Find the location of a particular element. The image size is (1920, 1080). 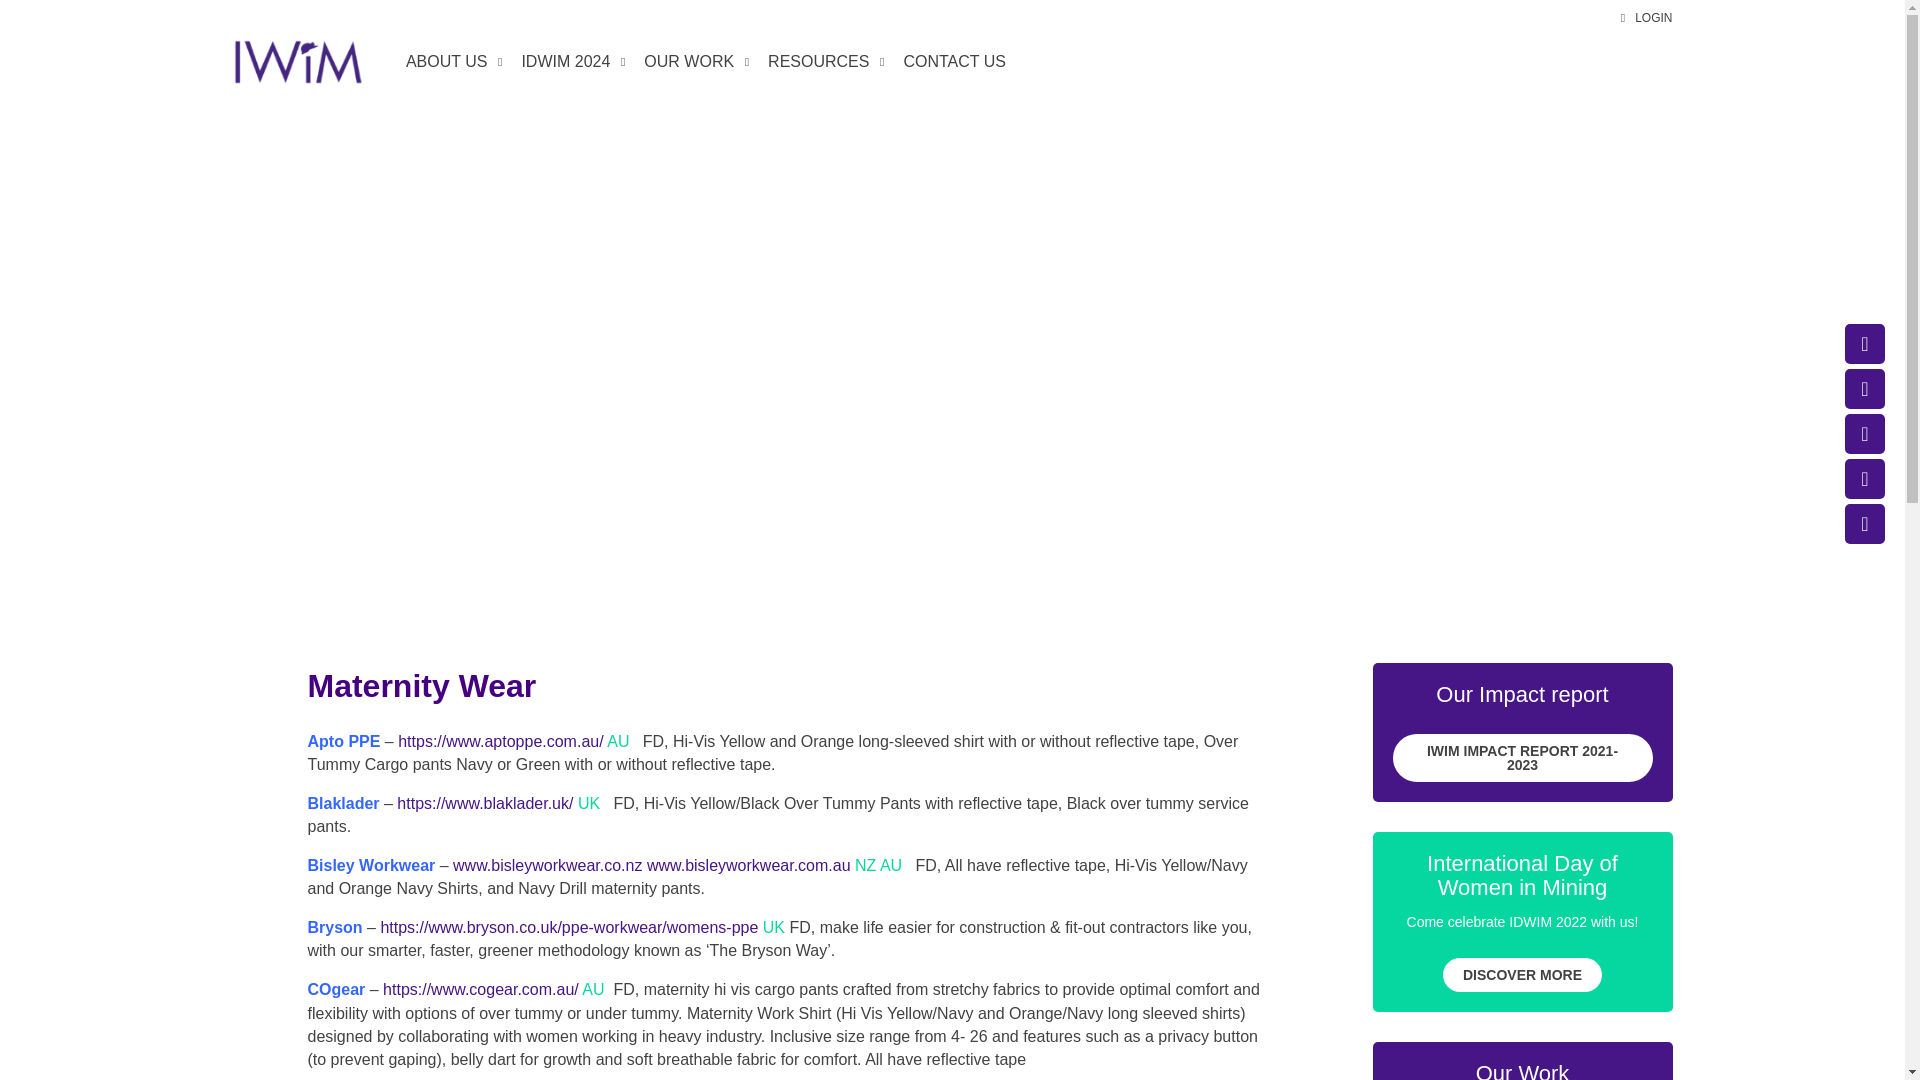

IWiM Impact Report 2021-2023 is located at coordinates (1522, 758).